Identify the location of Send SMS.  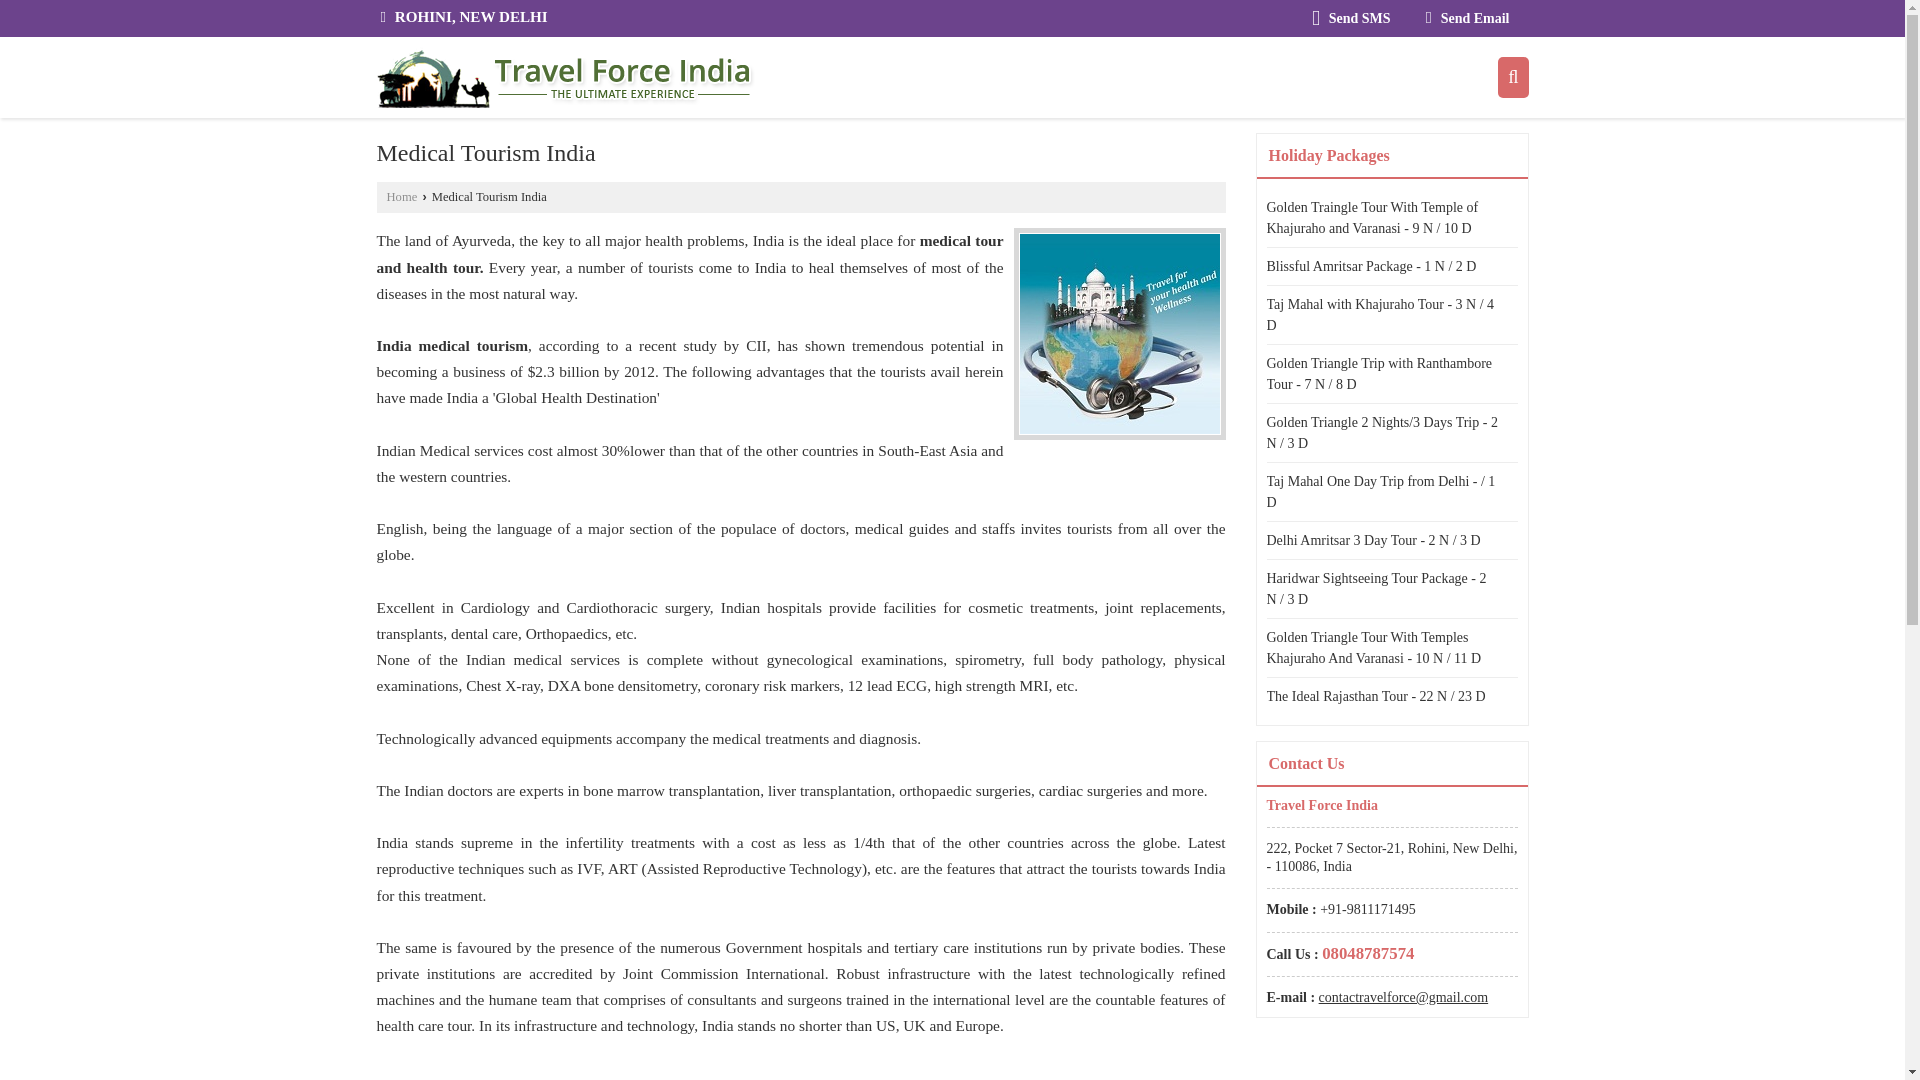
(1351, 18).